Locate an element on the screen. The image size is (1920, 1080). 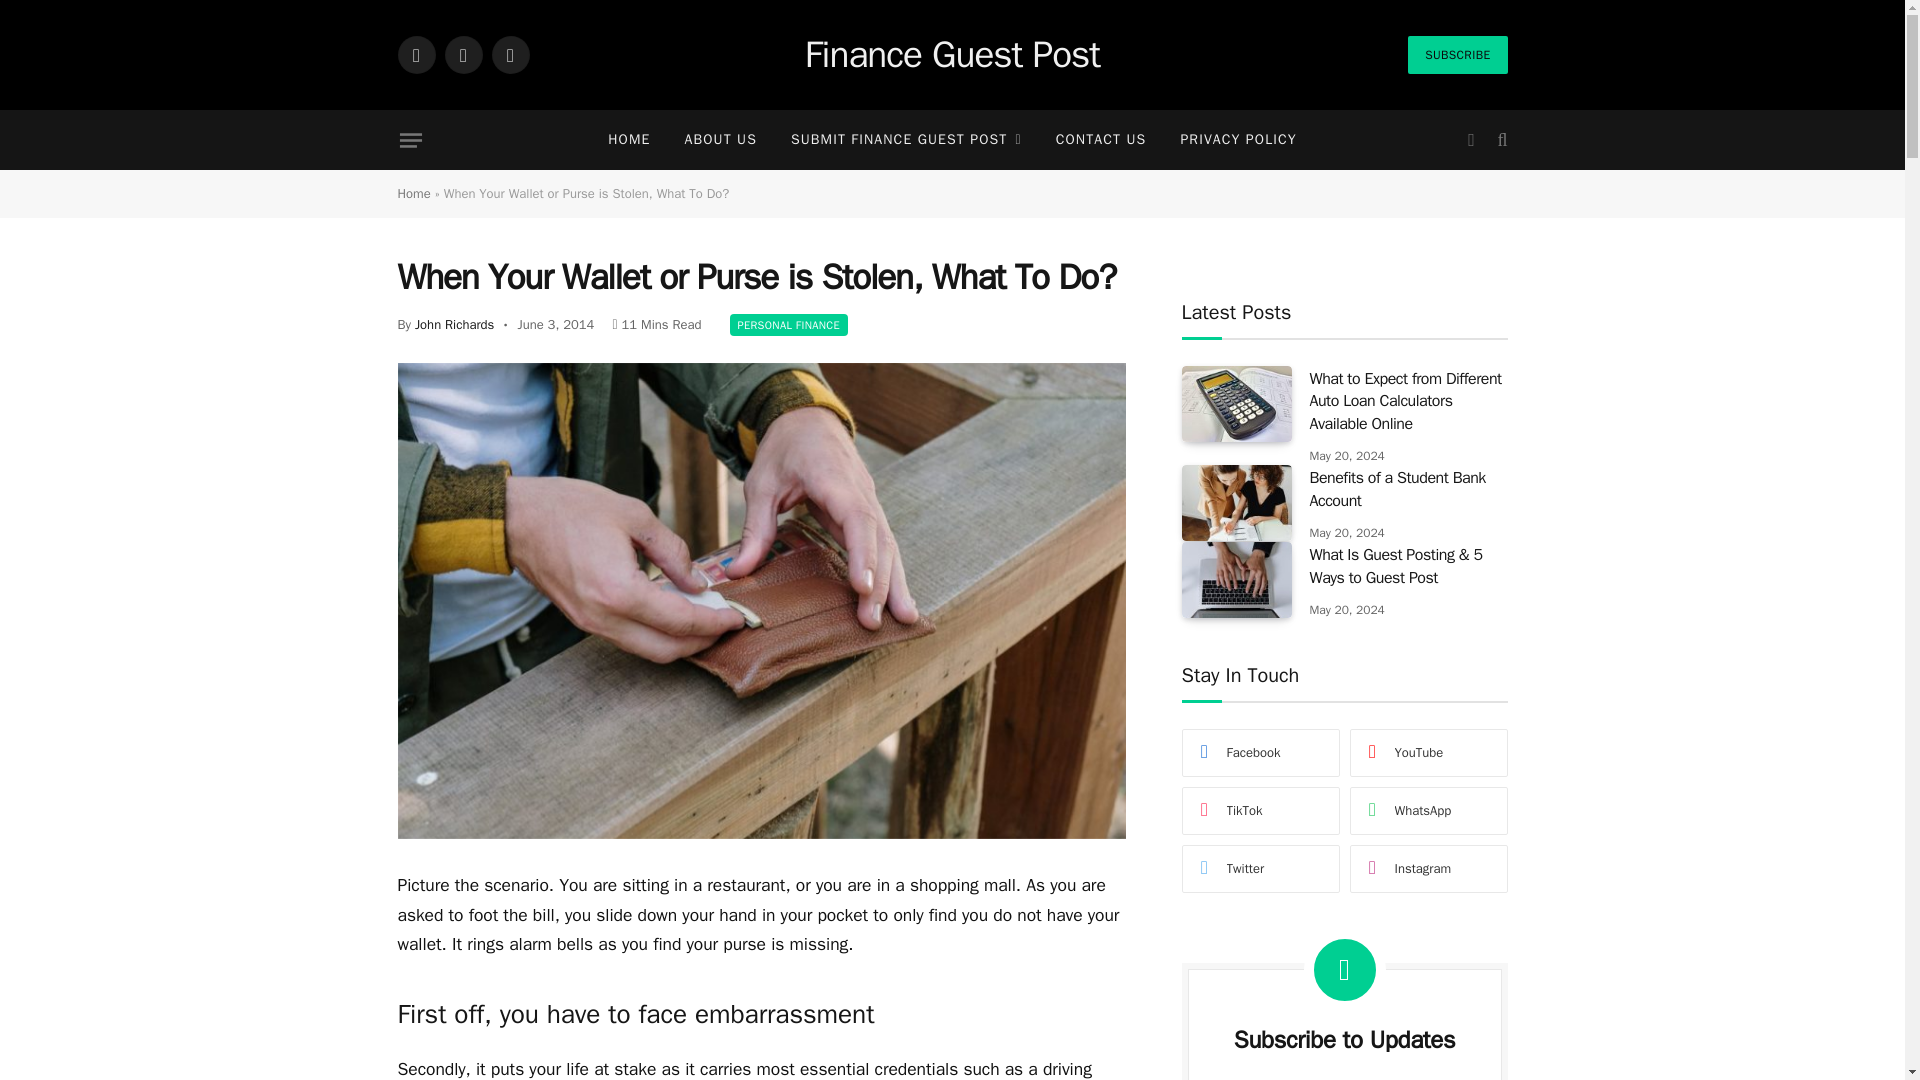
SUBMIT FINANCE GUEST POST is located at coordinates (906, 140).